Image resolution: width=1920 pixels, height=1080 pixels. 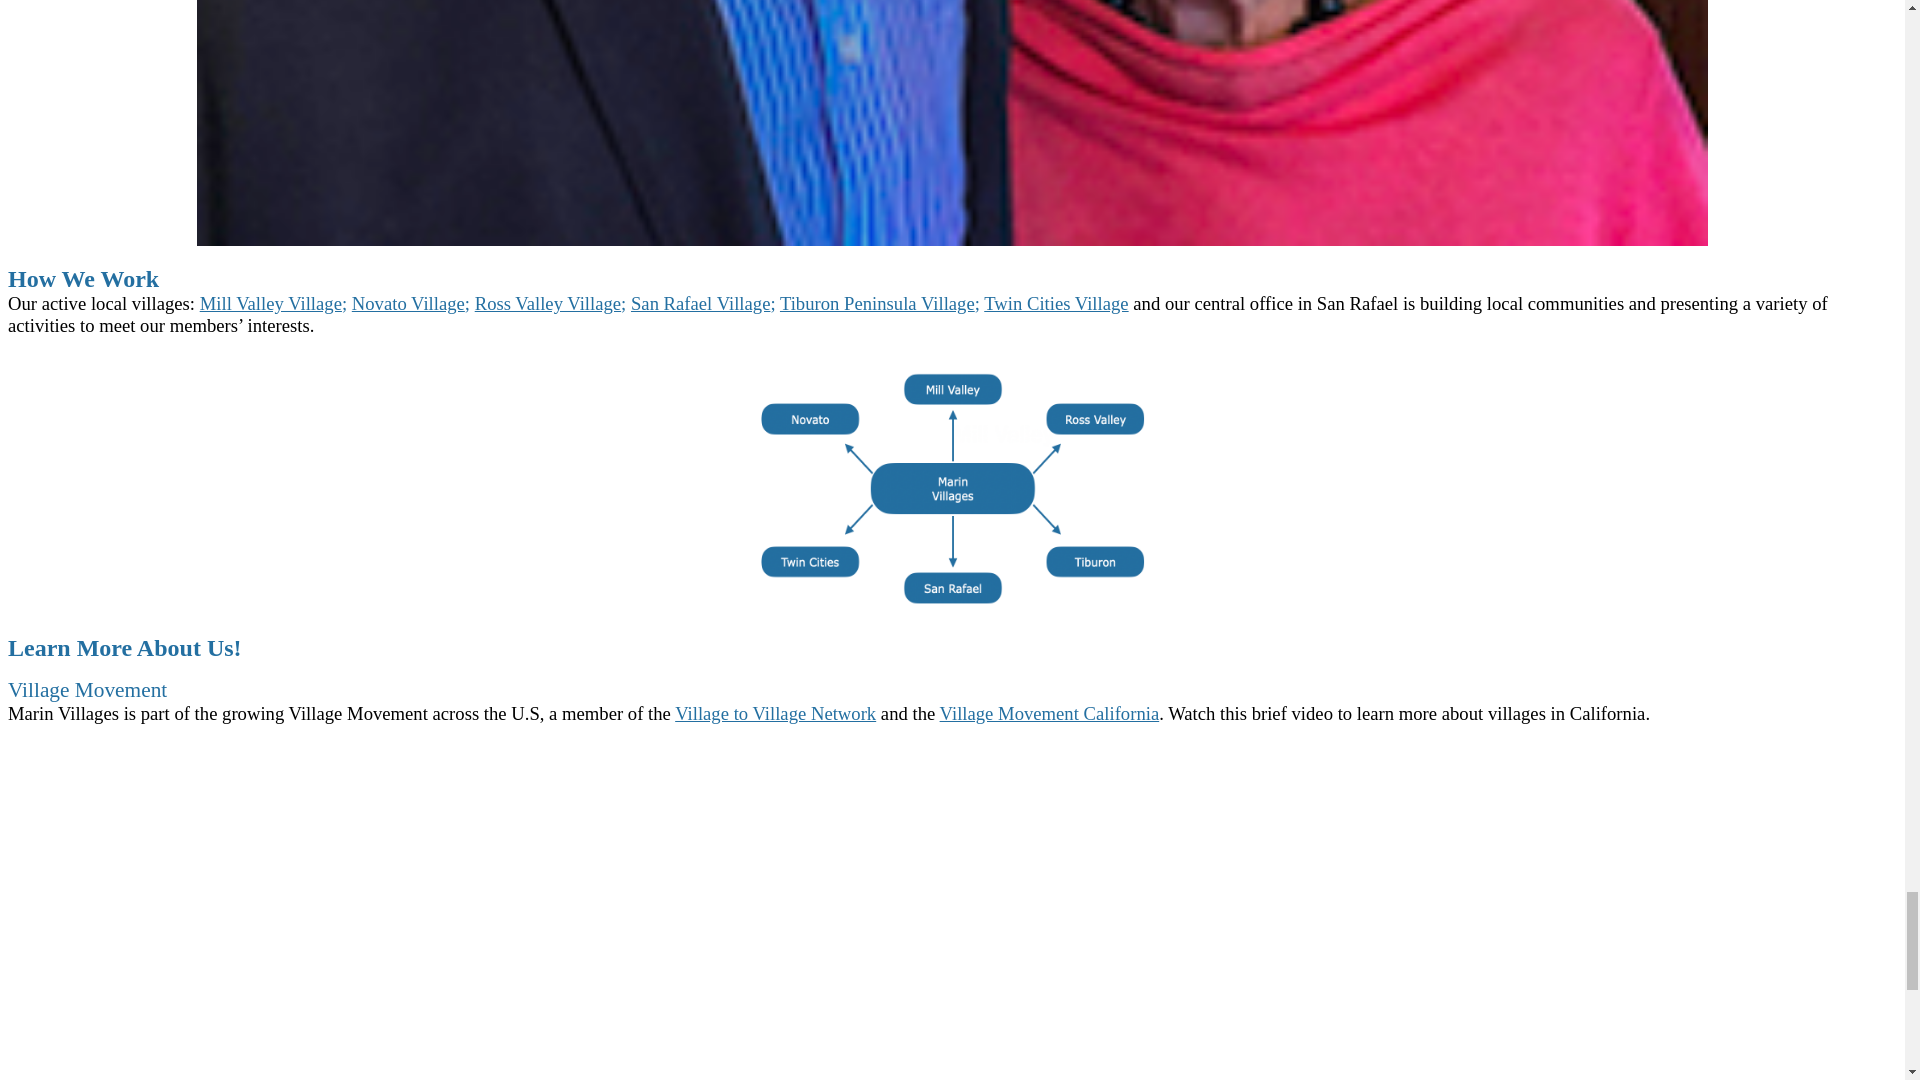 I want to click on Novato Village, so click(x=408, y=303).